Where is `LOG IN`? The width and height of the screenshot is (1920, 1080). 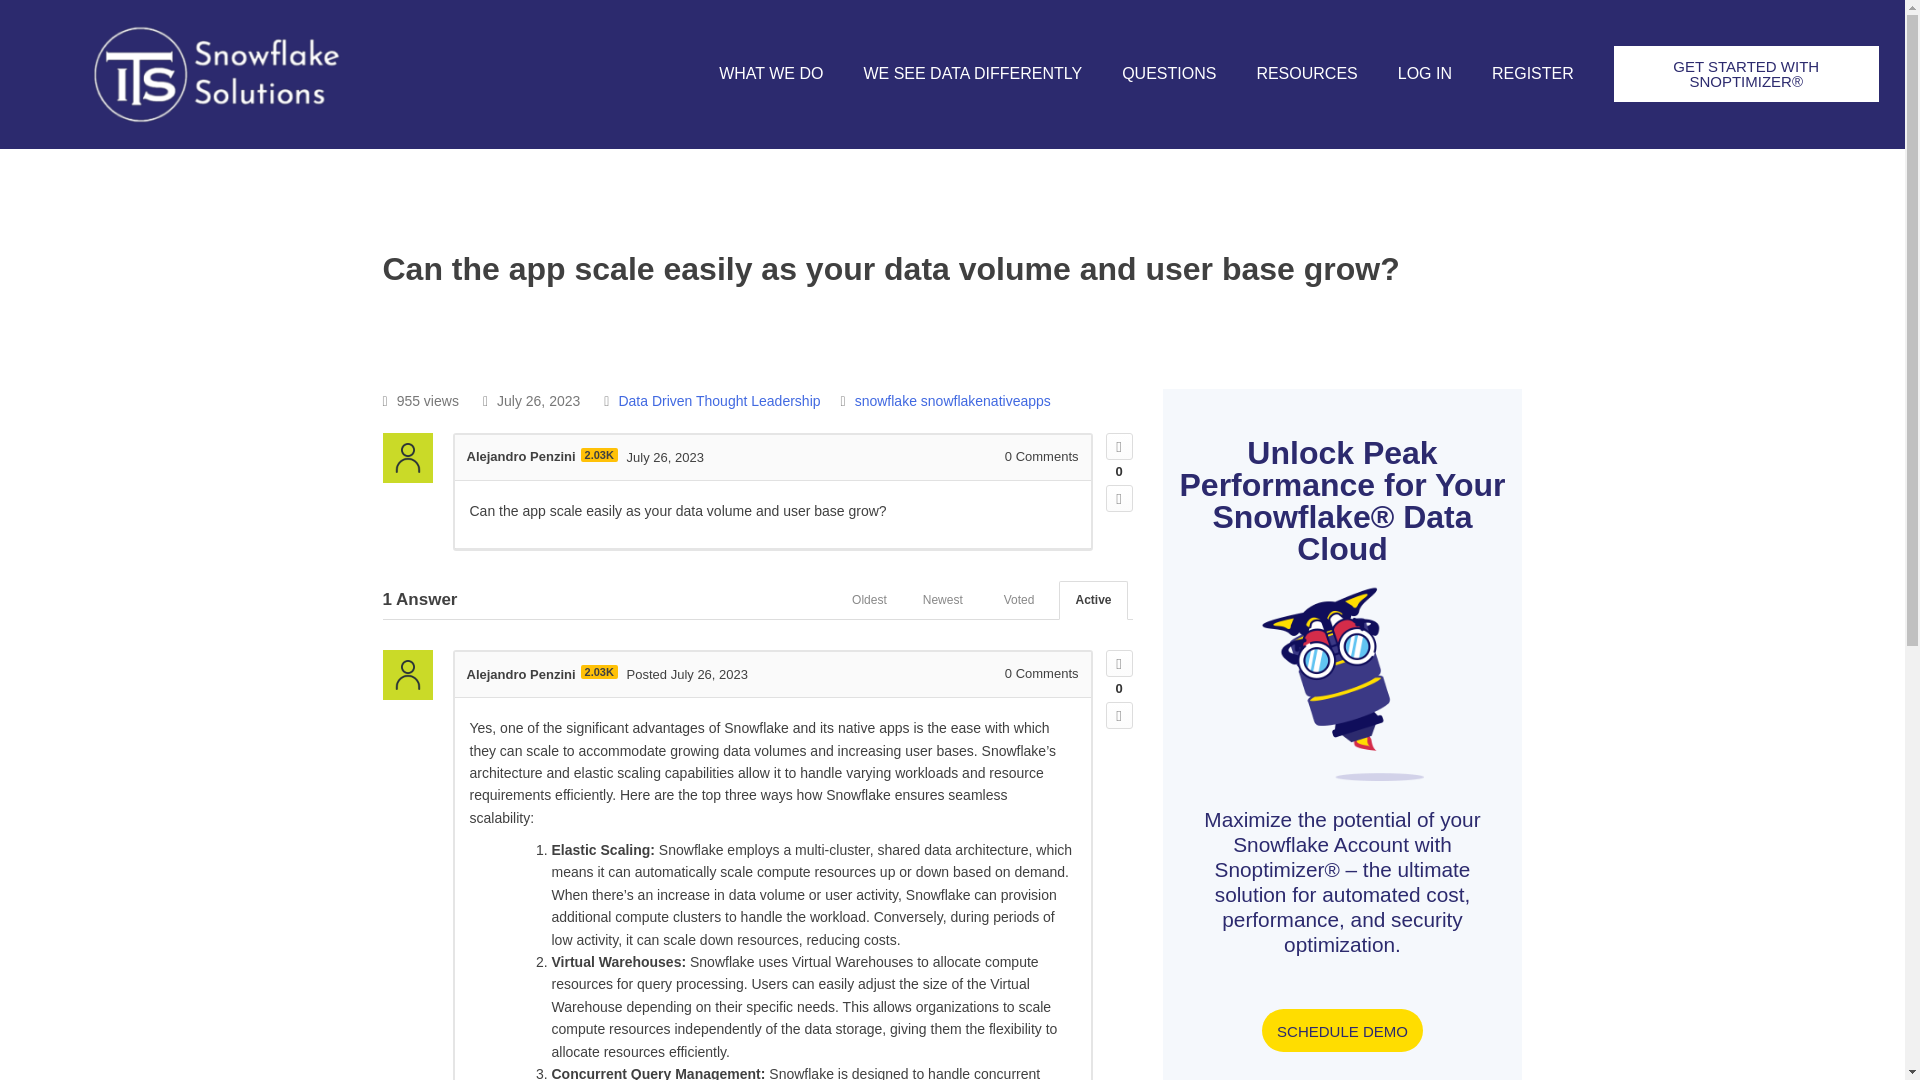
LOG IN is located at coordinates (1425, 74).